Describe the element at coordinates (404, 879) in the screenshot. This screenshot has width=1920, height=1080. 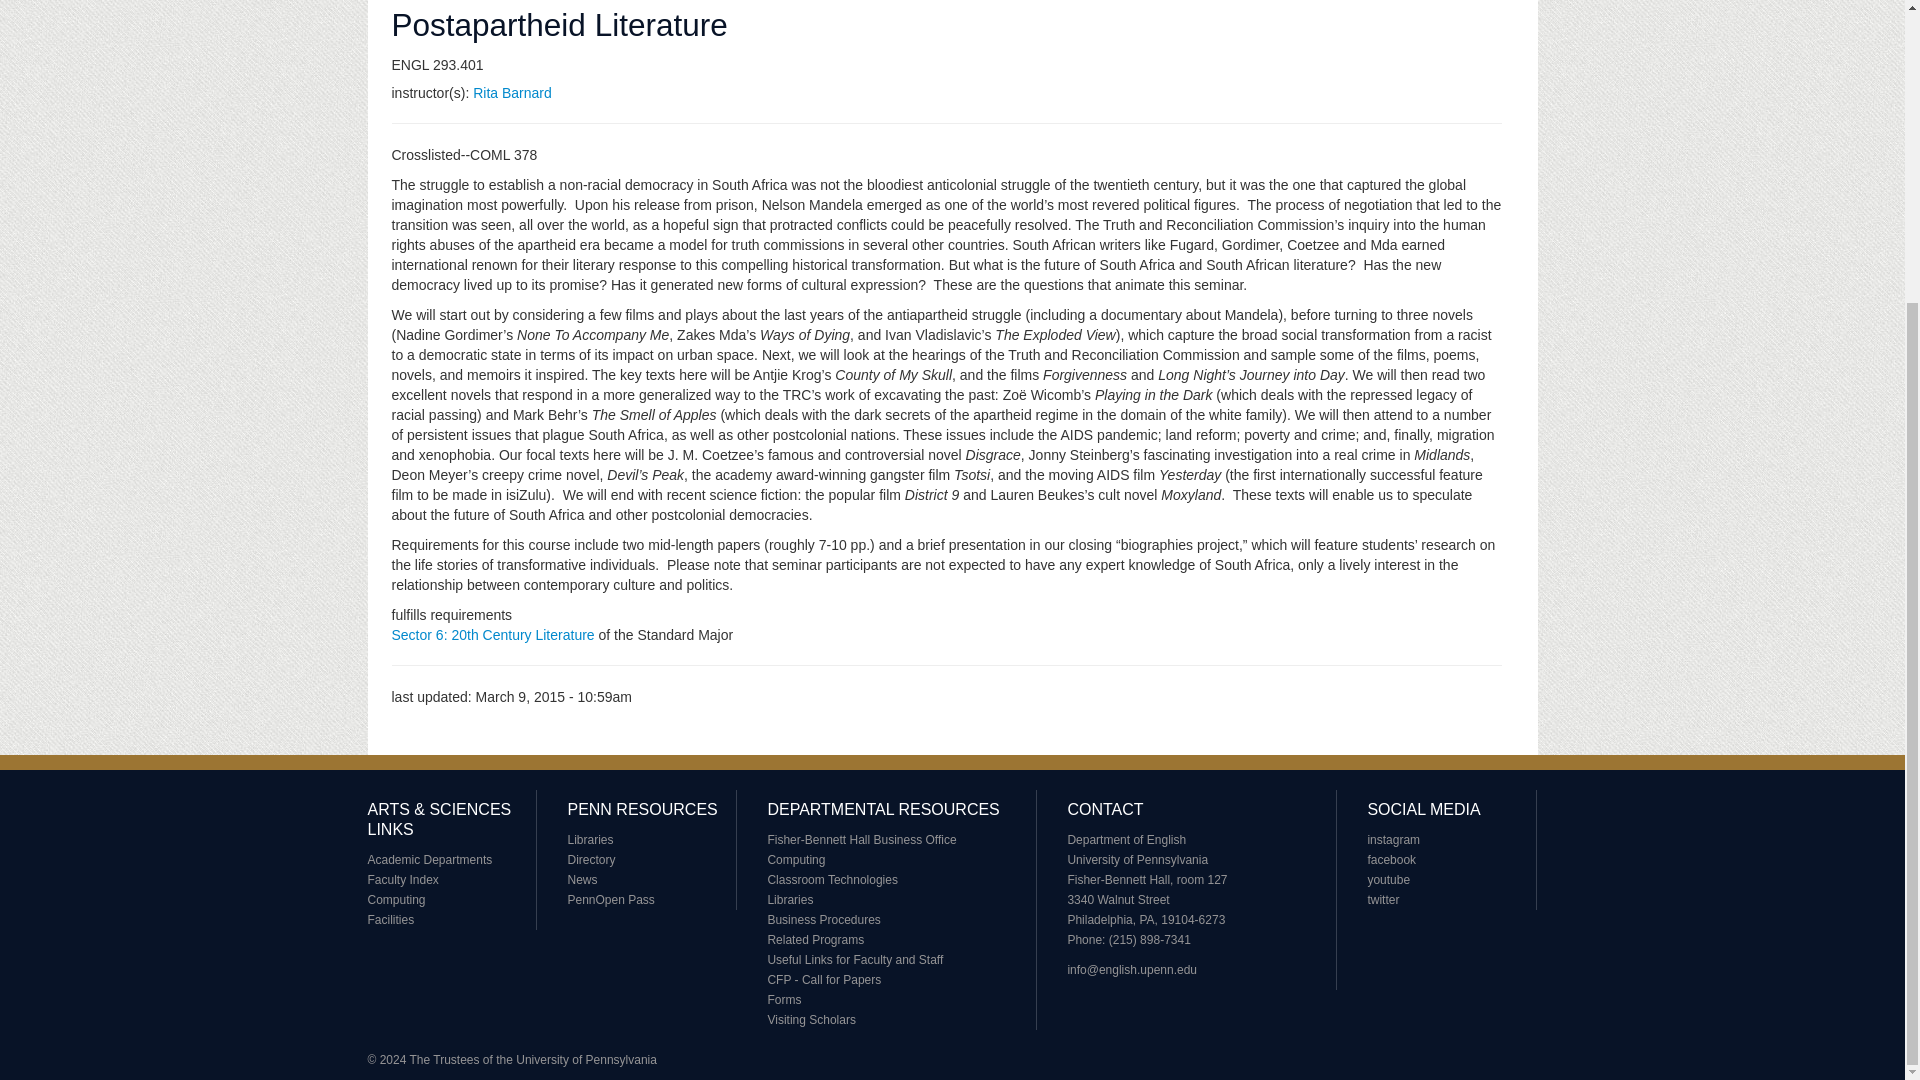
I see `Faculty Index` at that location.